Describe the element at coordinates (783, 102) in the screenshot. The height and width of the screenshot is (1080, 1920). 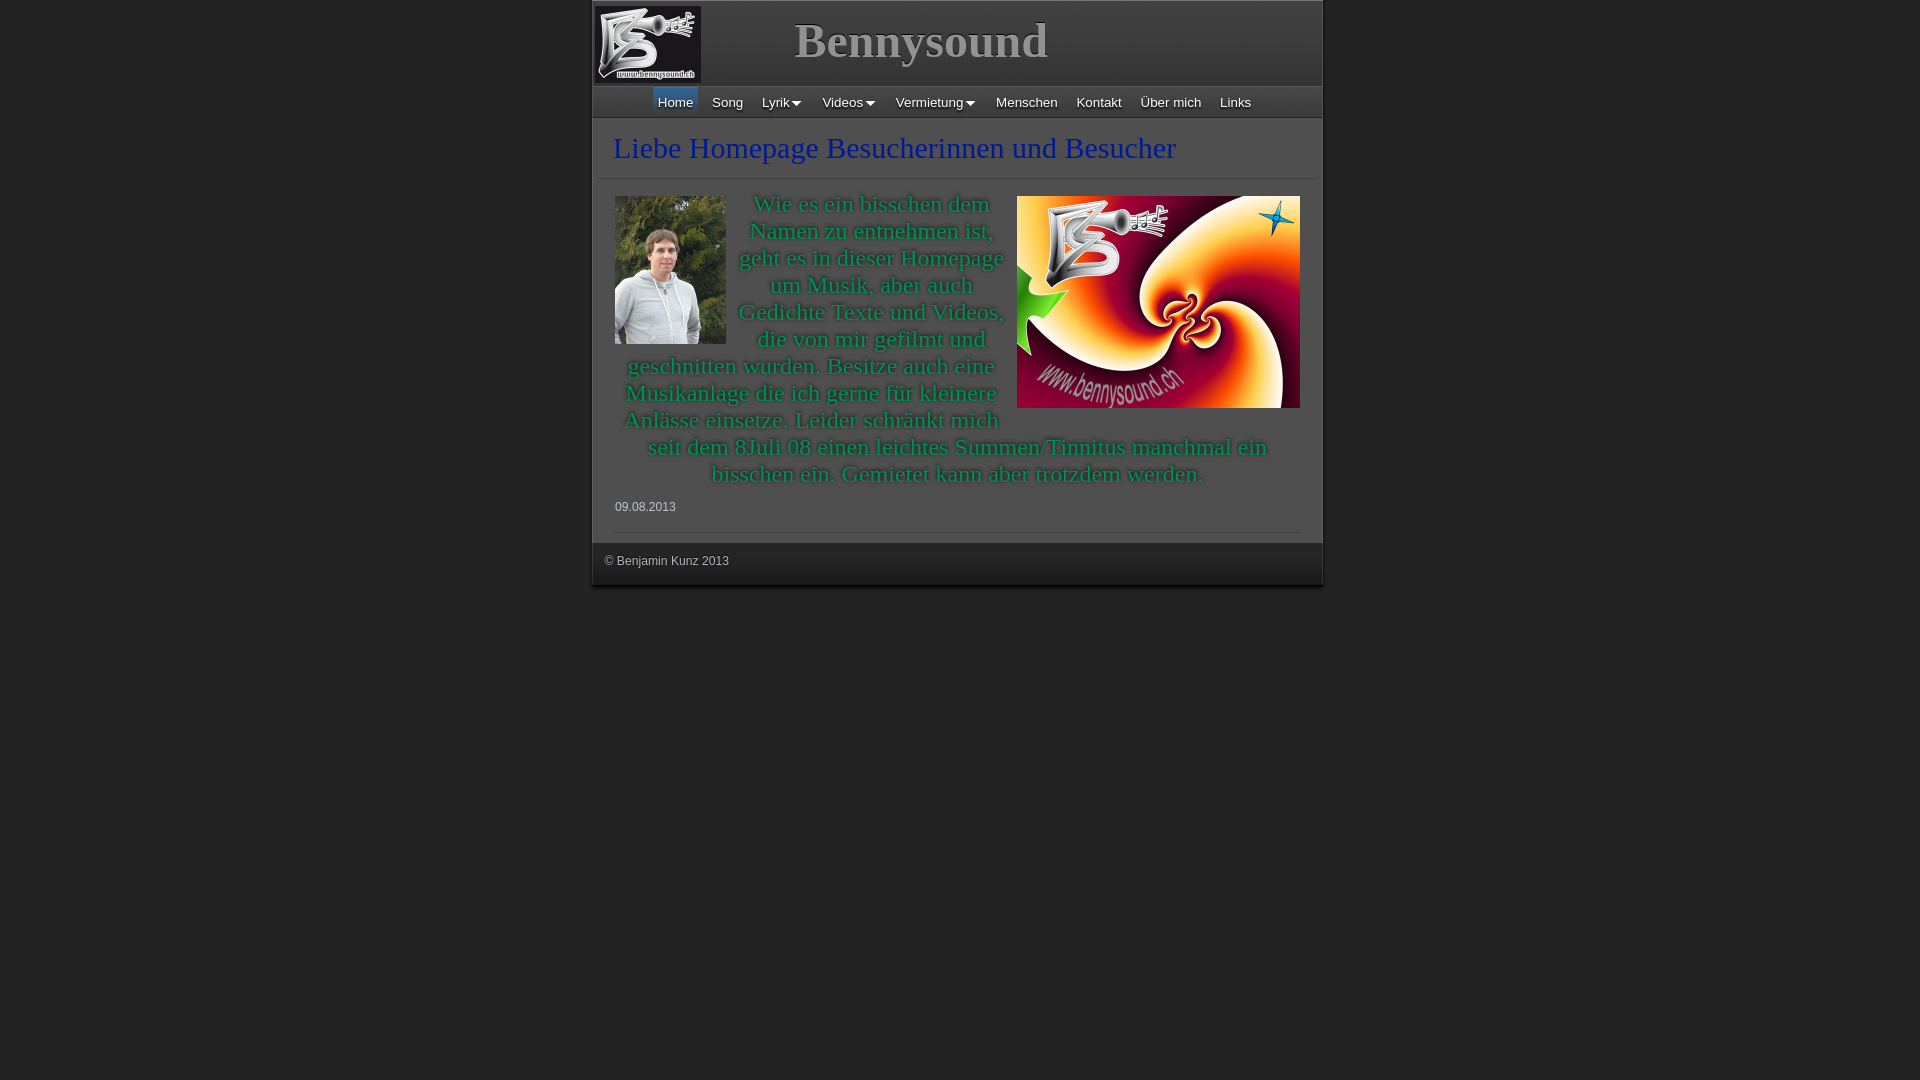
I see `Lyrik` at that location.